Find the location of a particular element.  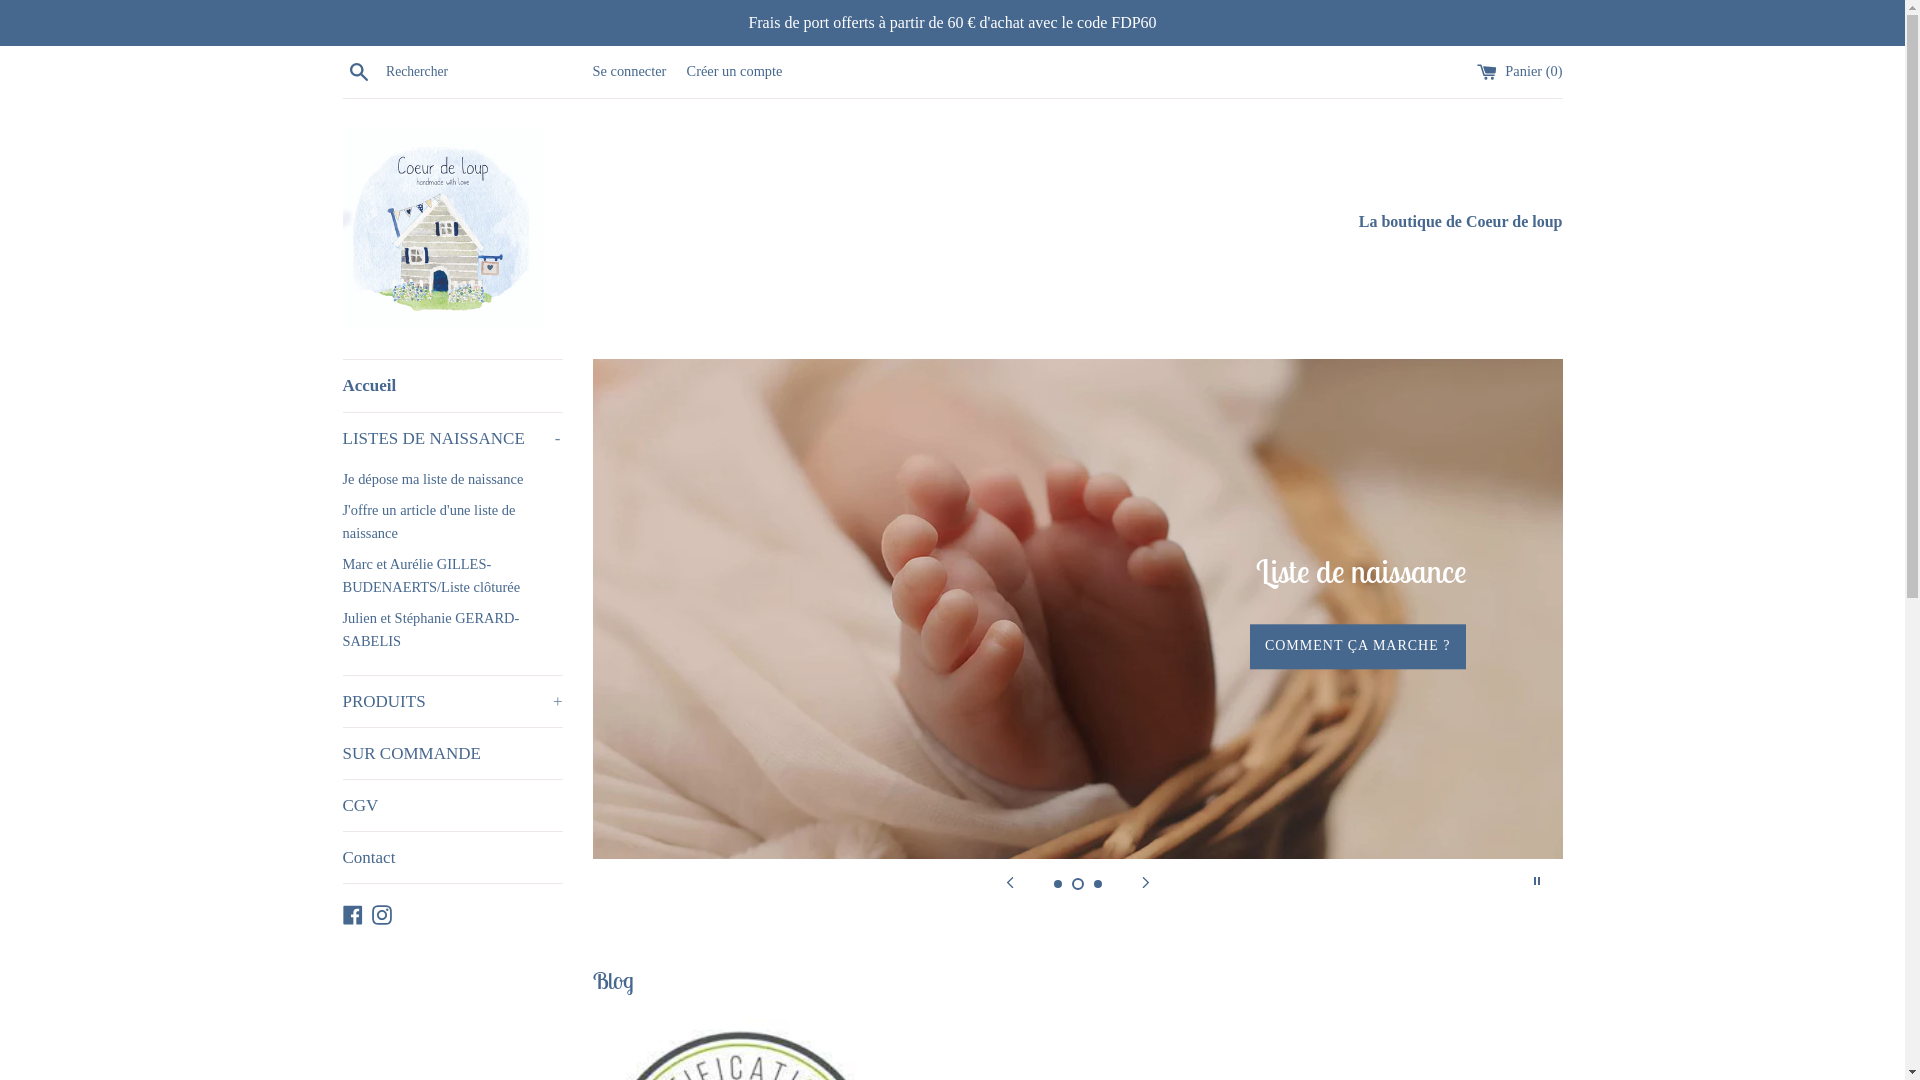

Instagram is located at coordinates (382, 912).